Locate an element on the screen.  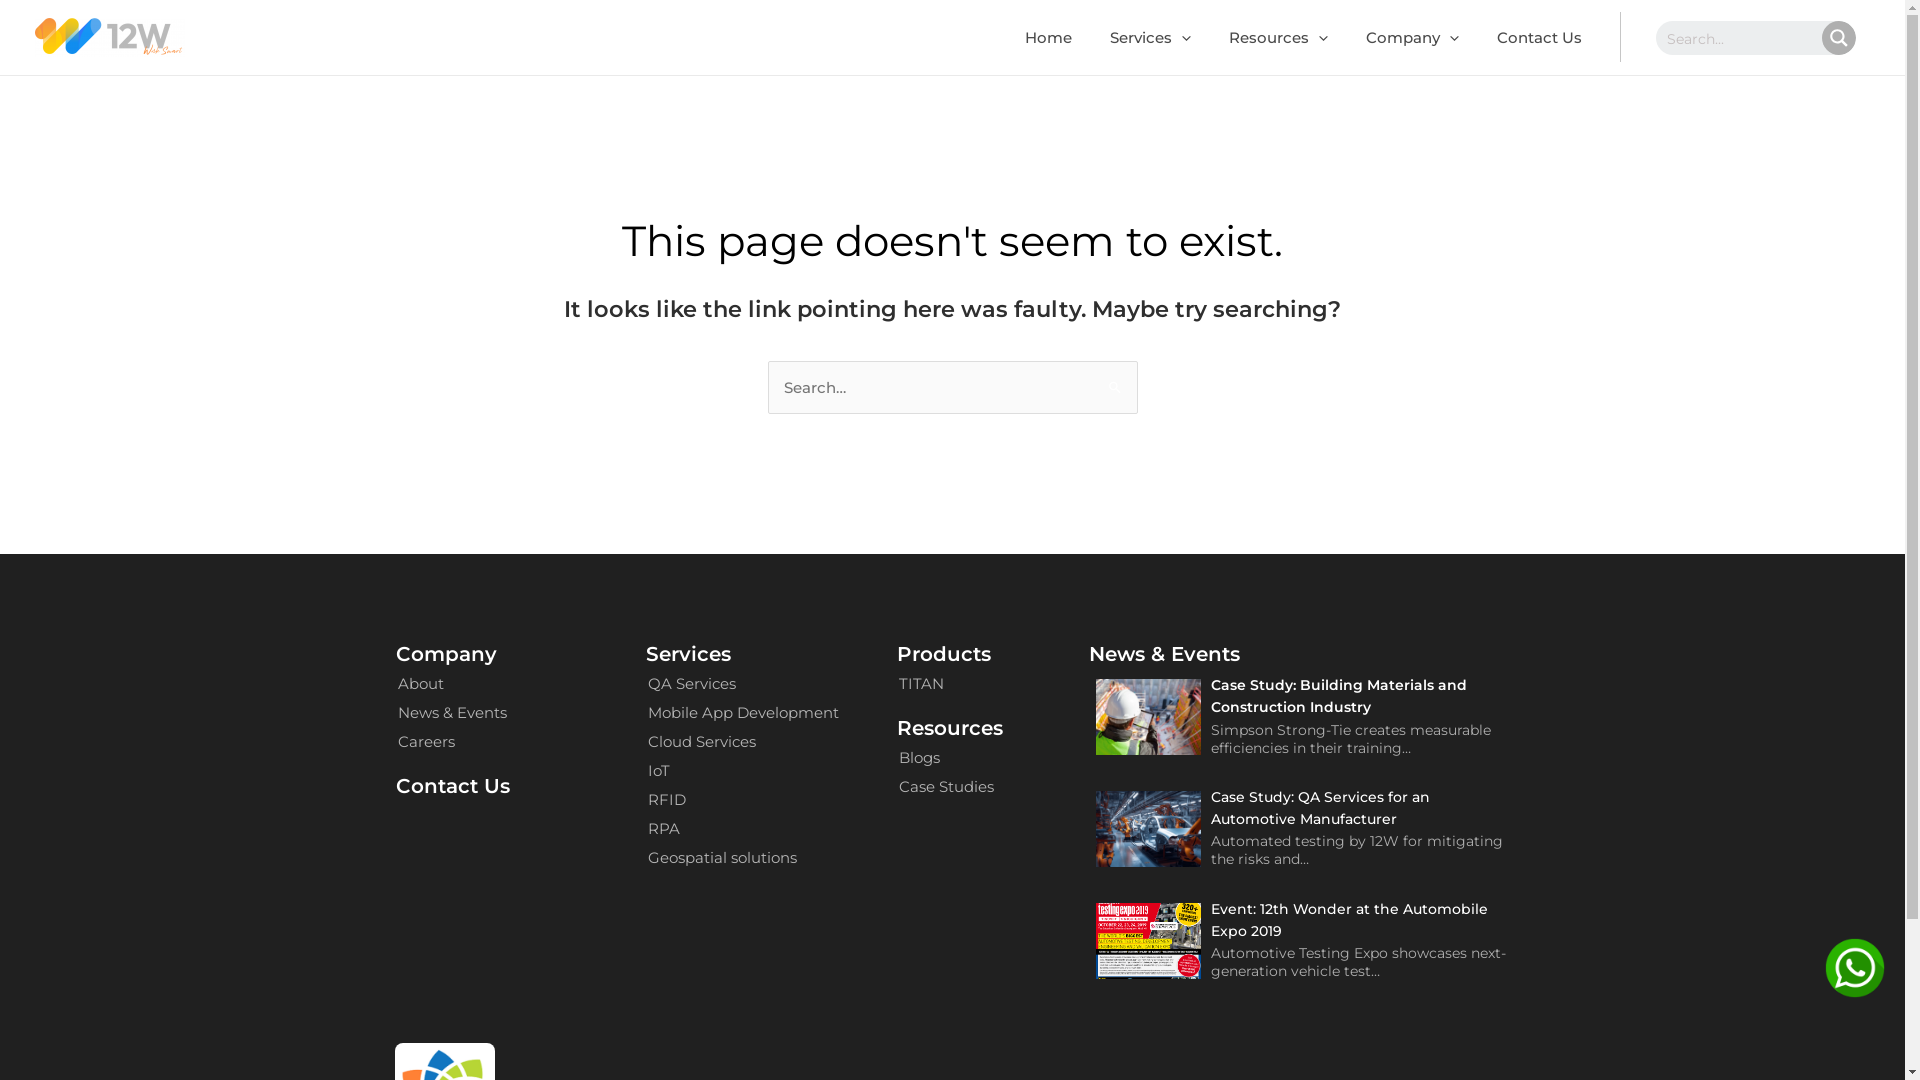
Case Study: QA Services for an Automotive Manufacturer is located at coordinates (1320, 808).